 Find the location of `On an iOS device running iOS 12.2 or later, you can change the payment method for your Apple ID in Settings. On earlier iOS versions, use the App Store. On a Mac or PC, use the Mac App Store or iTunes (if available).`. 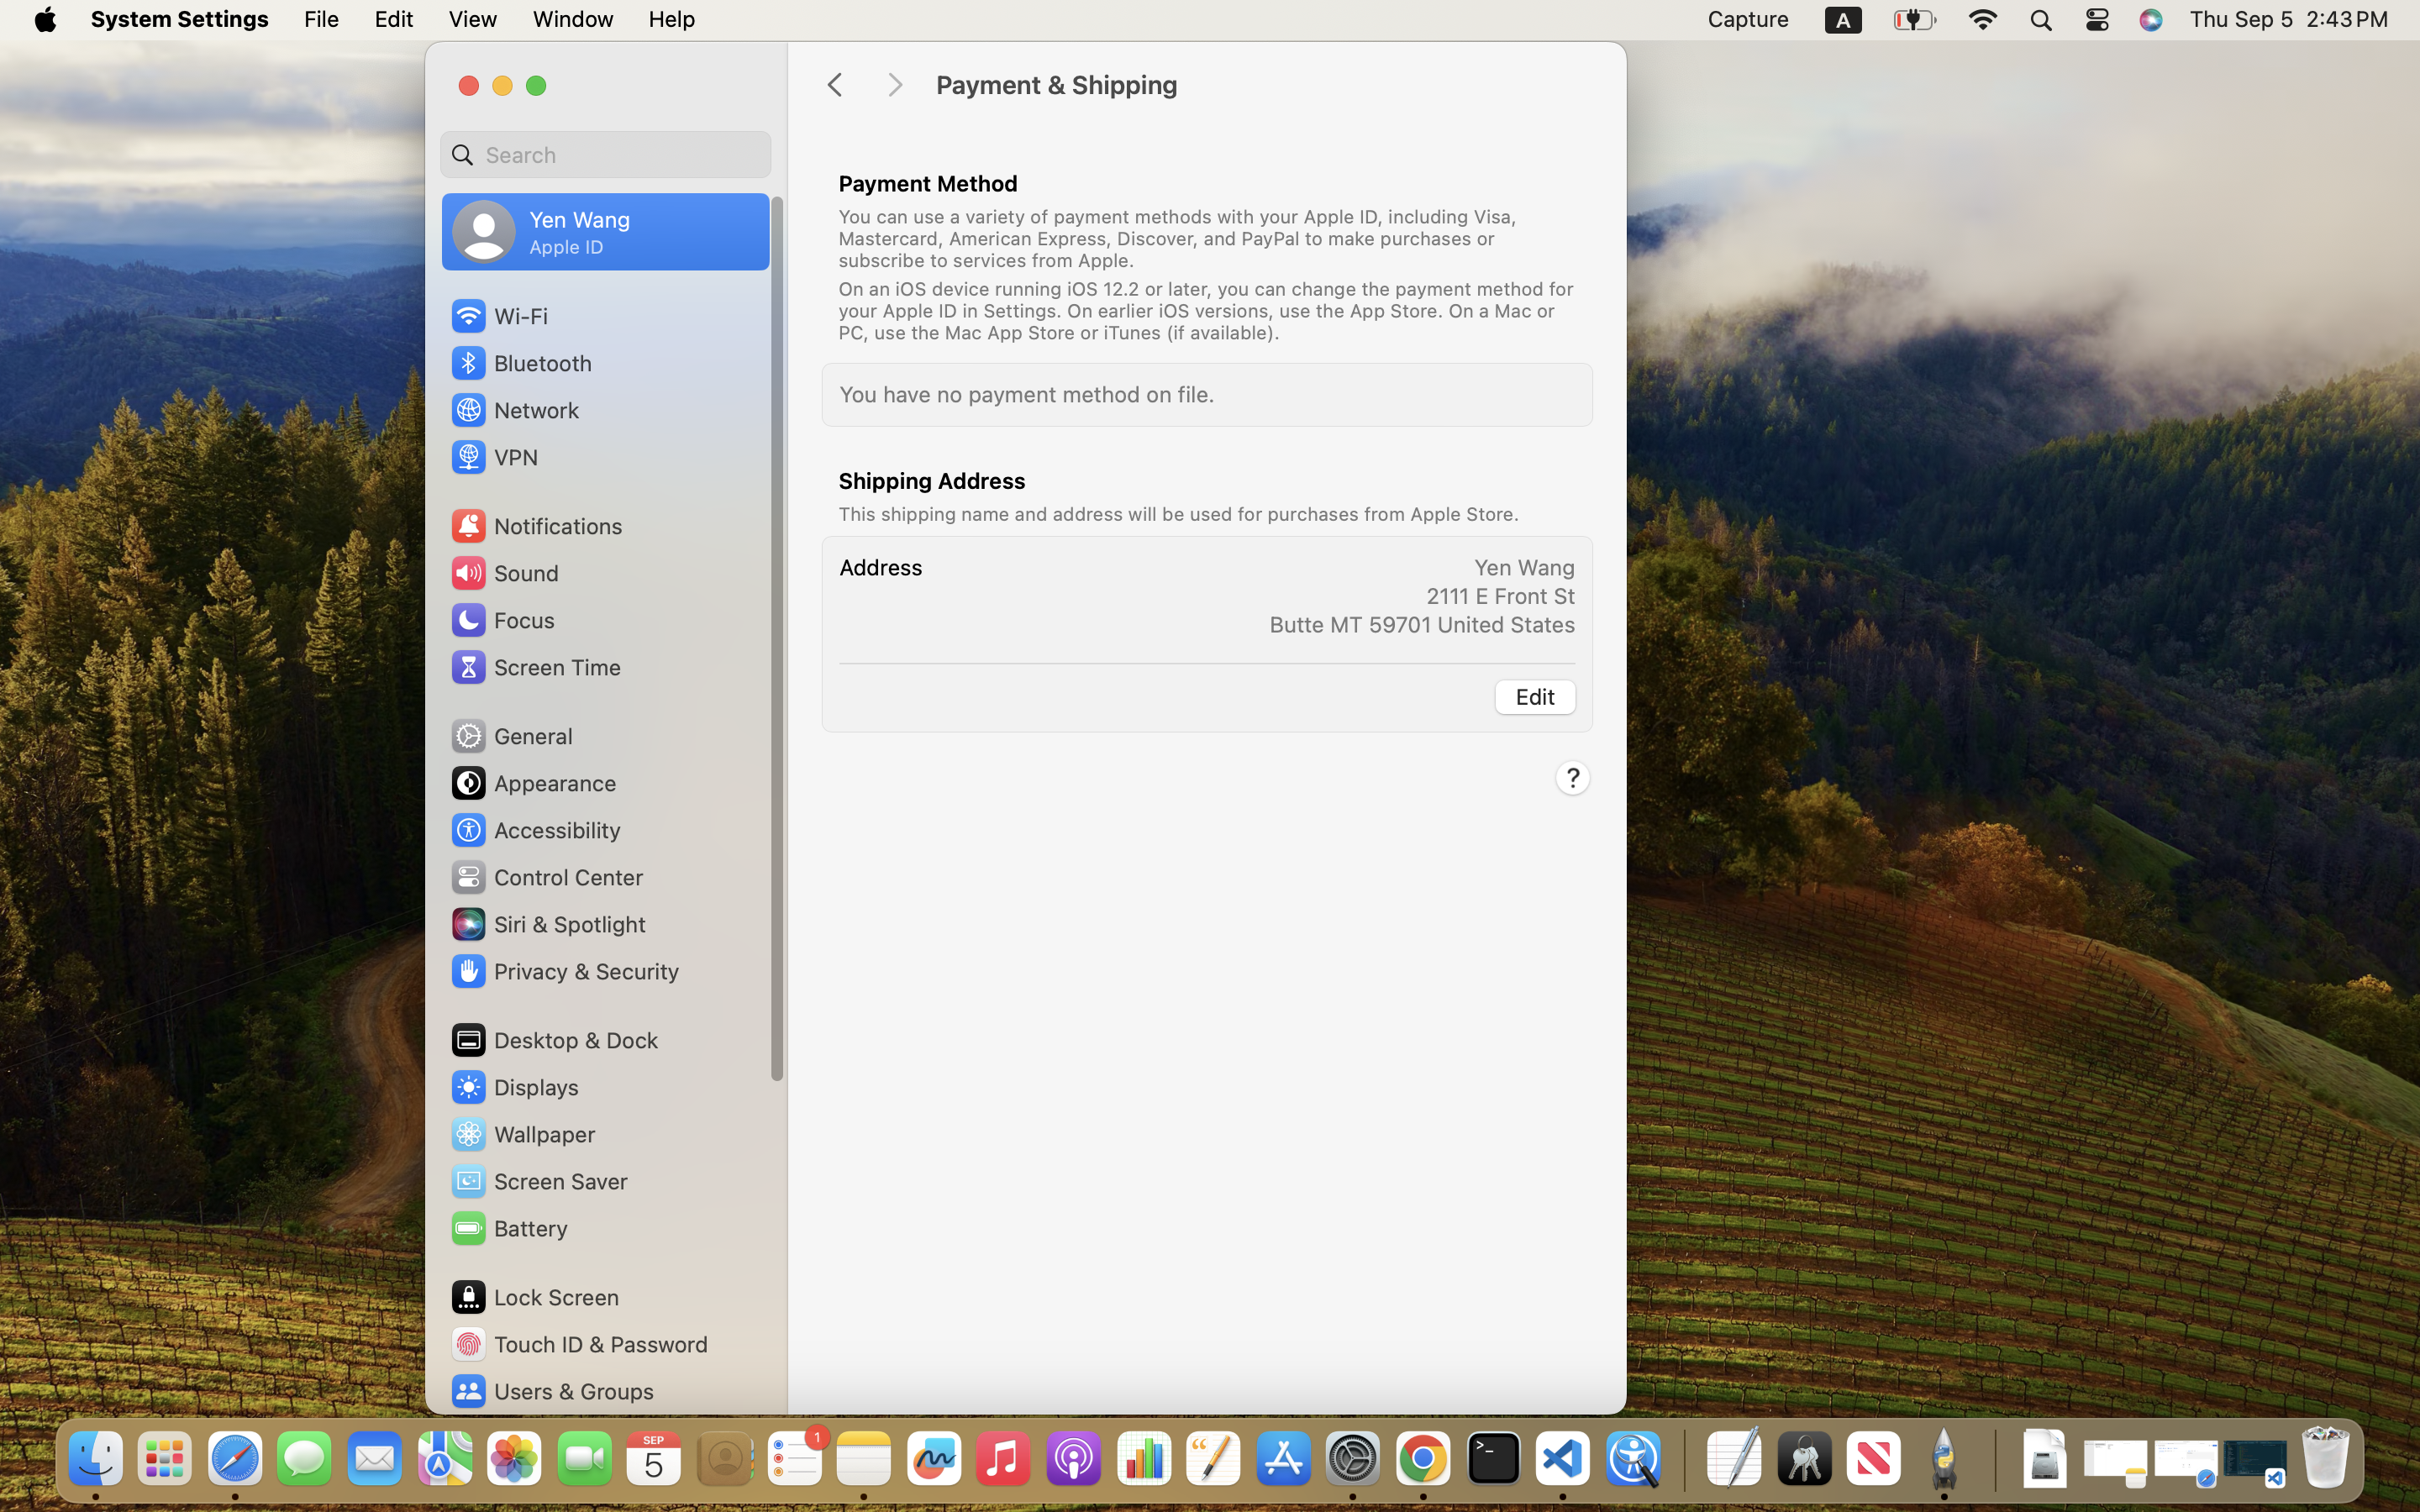

On an iOS device running iOS 12.2 or later, you can change the payment method for your Apple ID in Settings. On earlier iOS versions, use the App Store. On a Mac or PC, use the Mac App Store or iTunes (if available). is located at coordinates (1207, 310).